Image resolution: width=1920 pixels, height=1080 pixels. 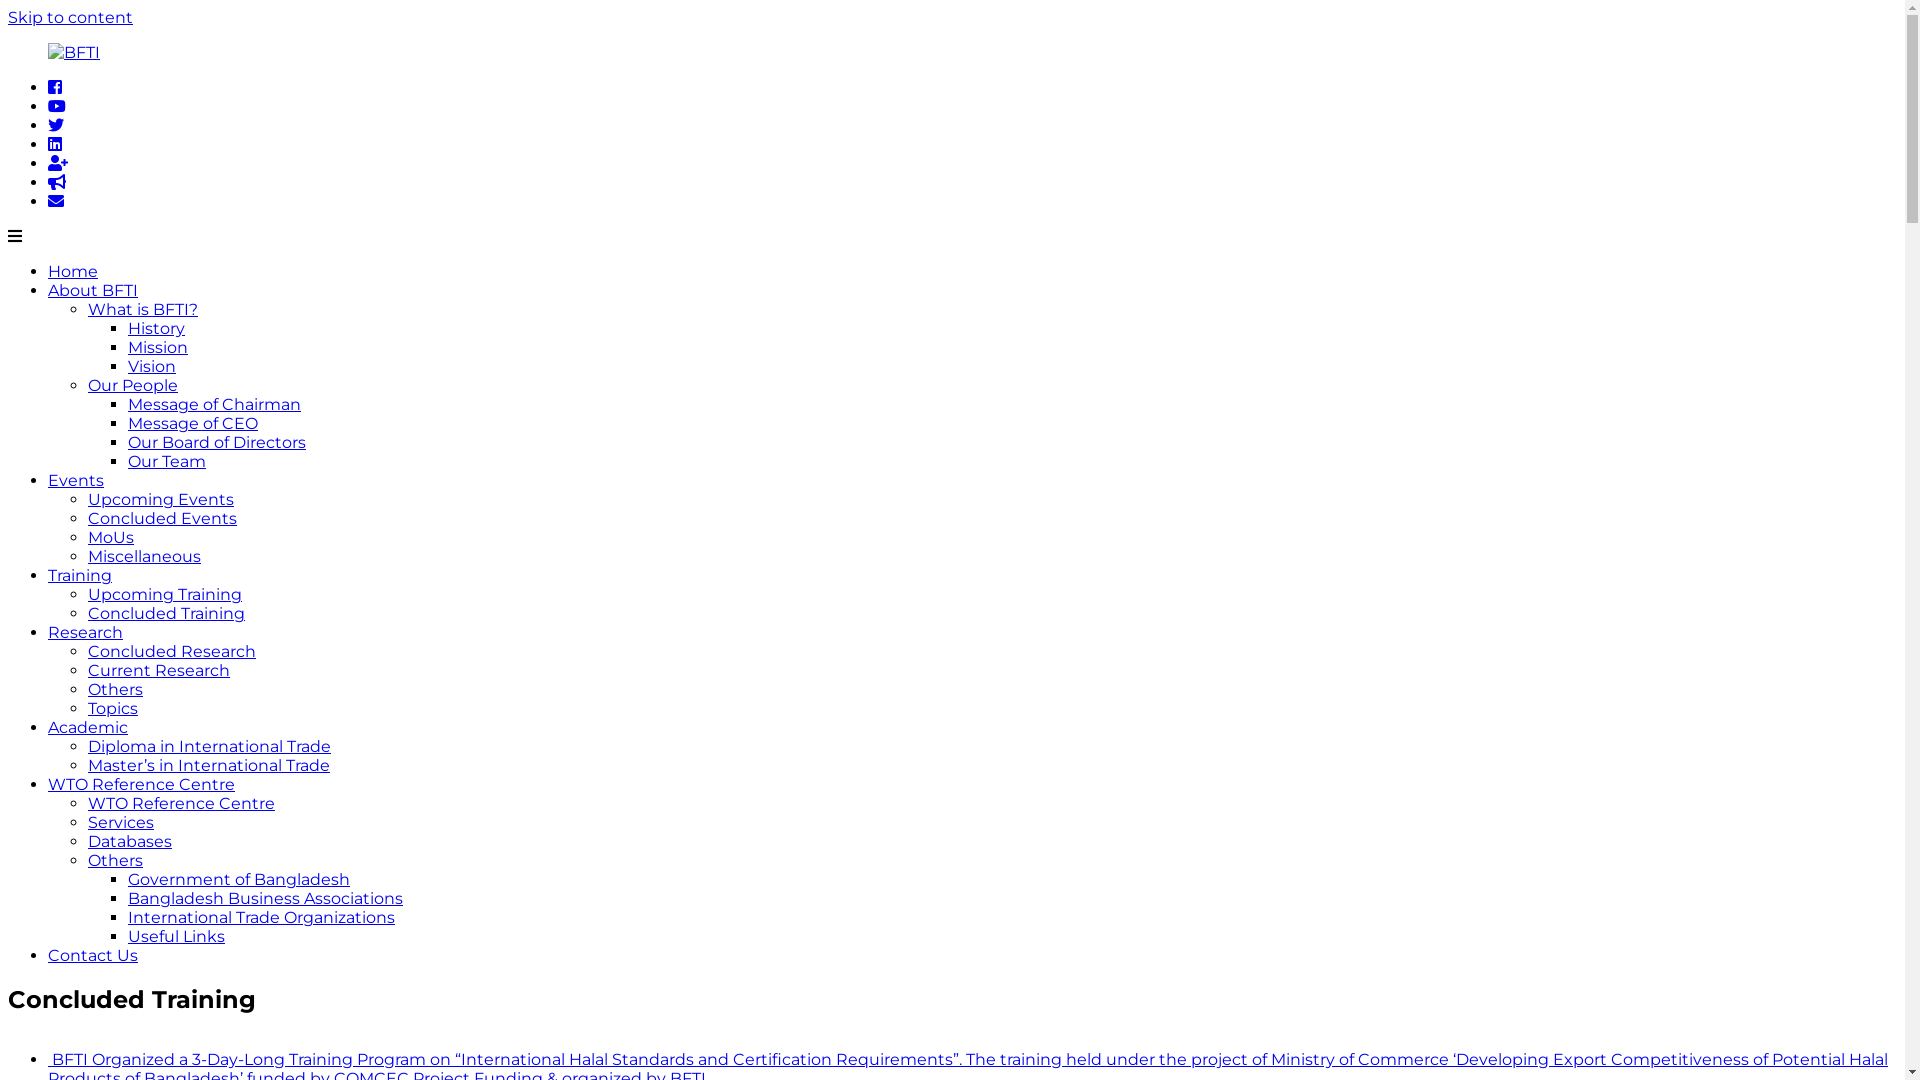 What do you see at coordinates (85, 632) in the screenshot?
I see `Research` at bounding box center [85, 632].